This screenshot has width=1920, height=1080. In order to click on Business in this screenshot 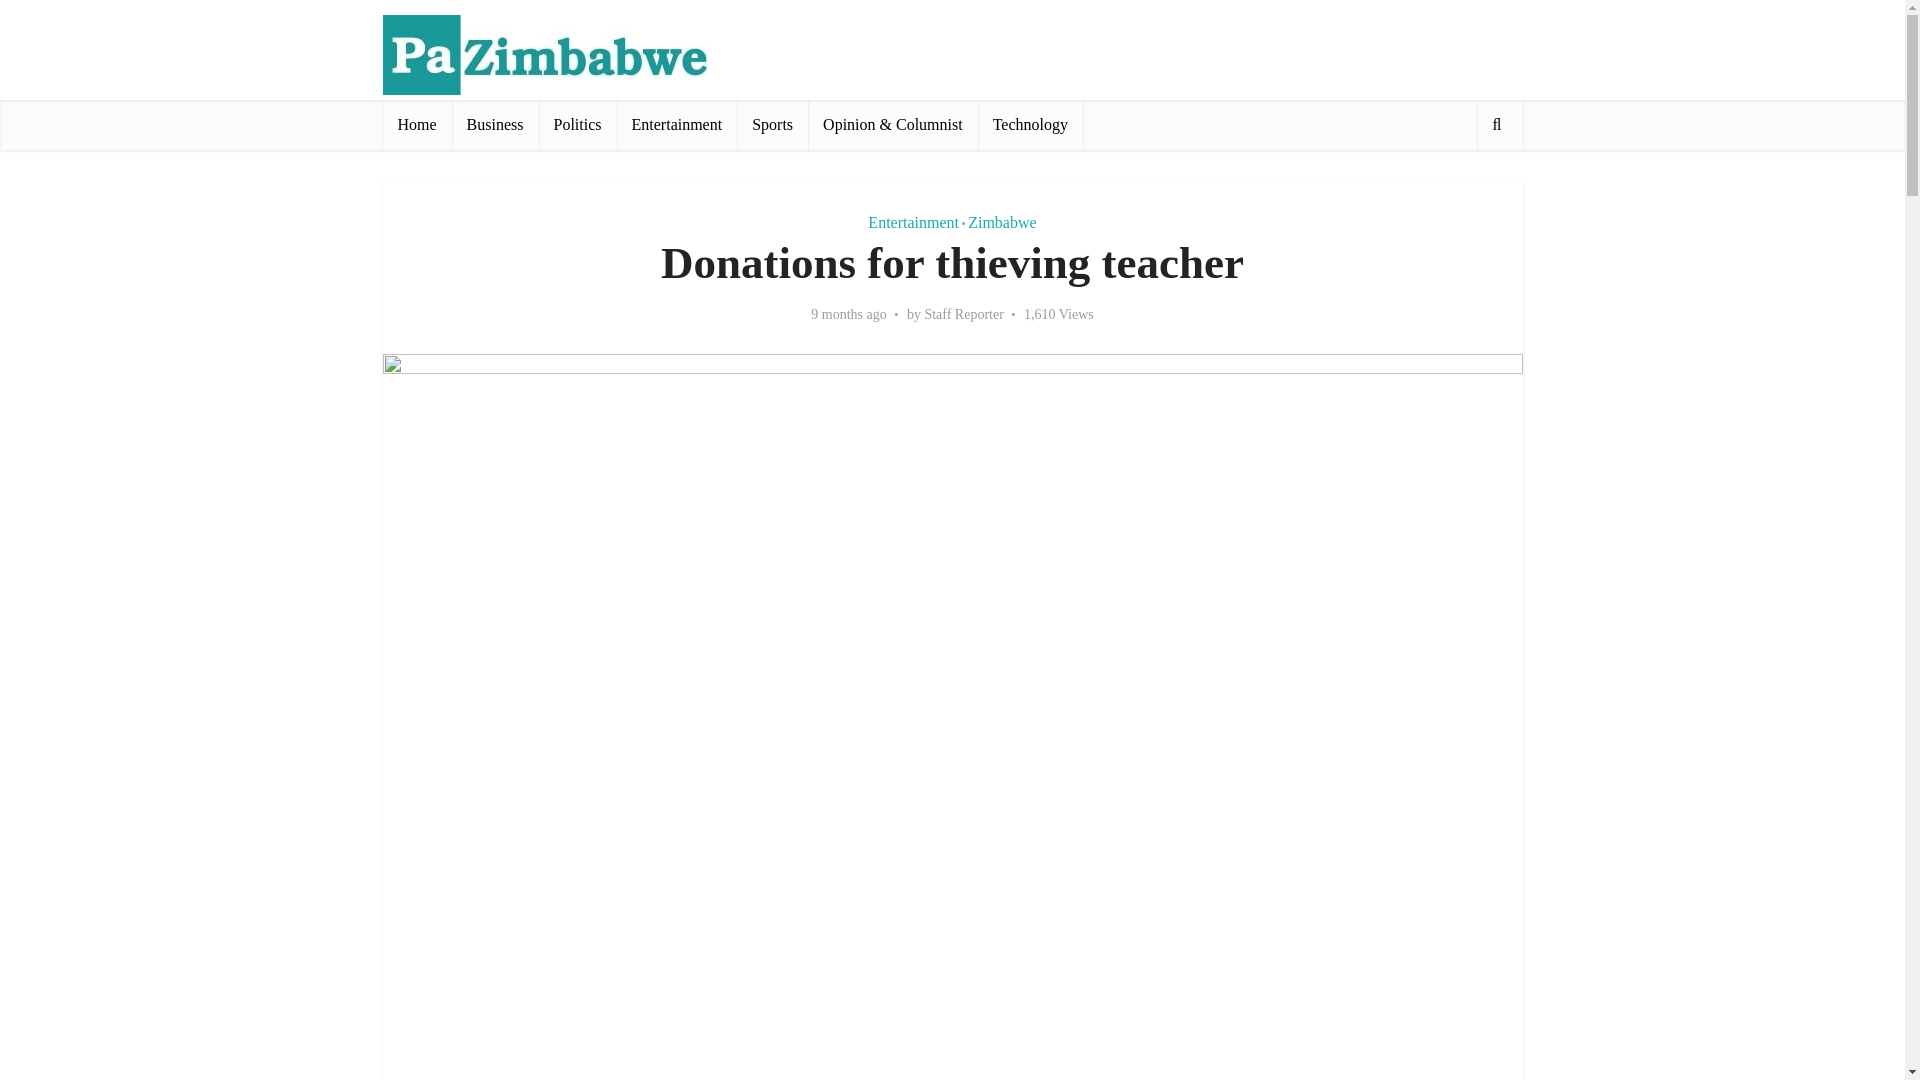, I will do `click(495, 125)`.